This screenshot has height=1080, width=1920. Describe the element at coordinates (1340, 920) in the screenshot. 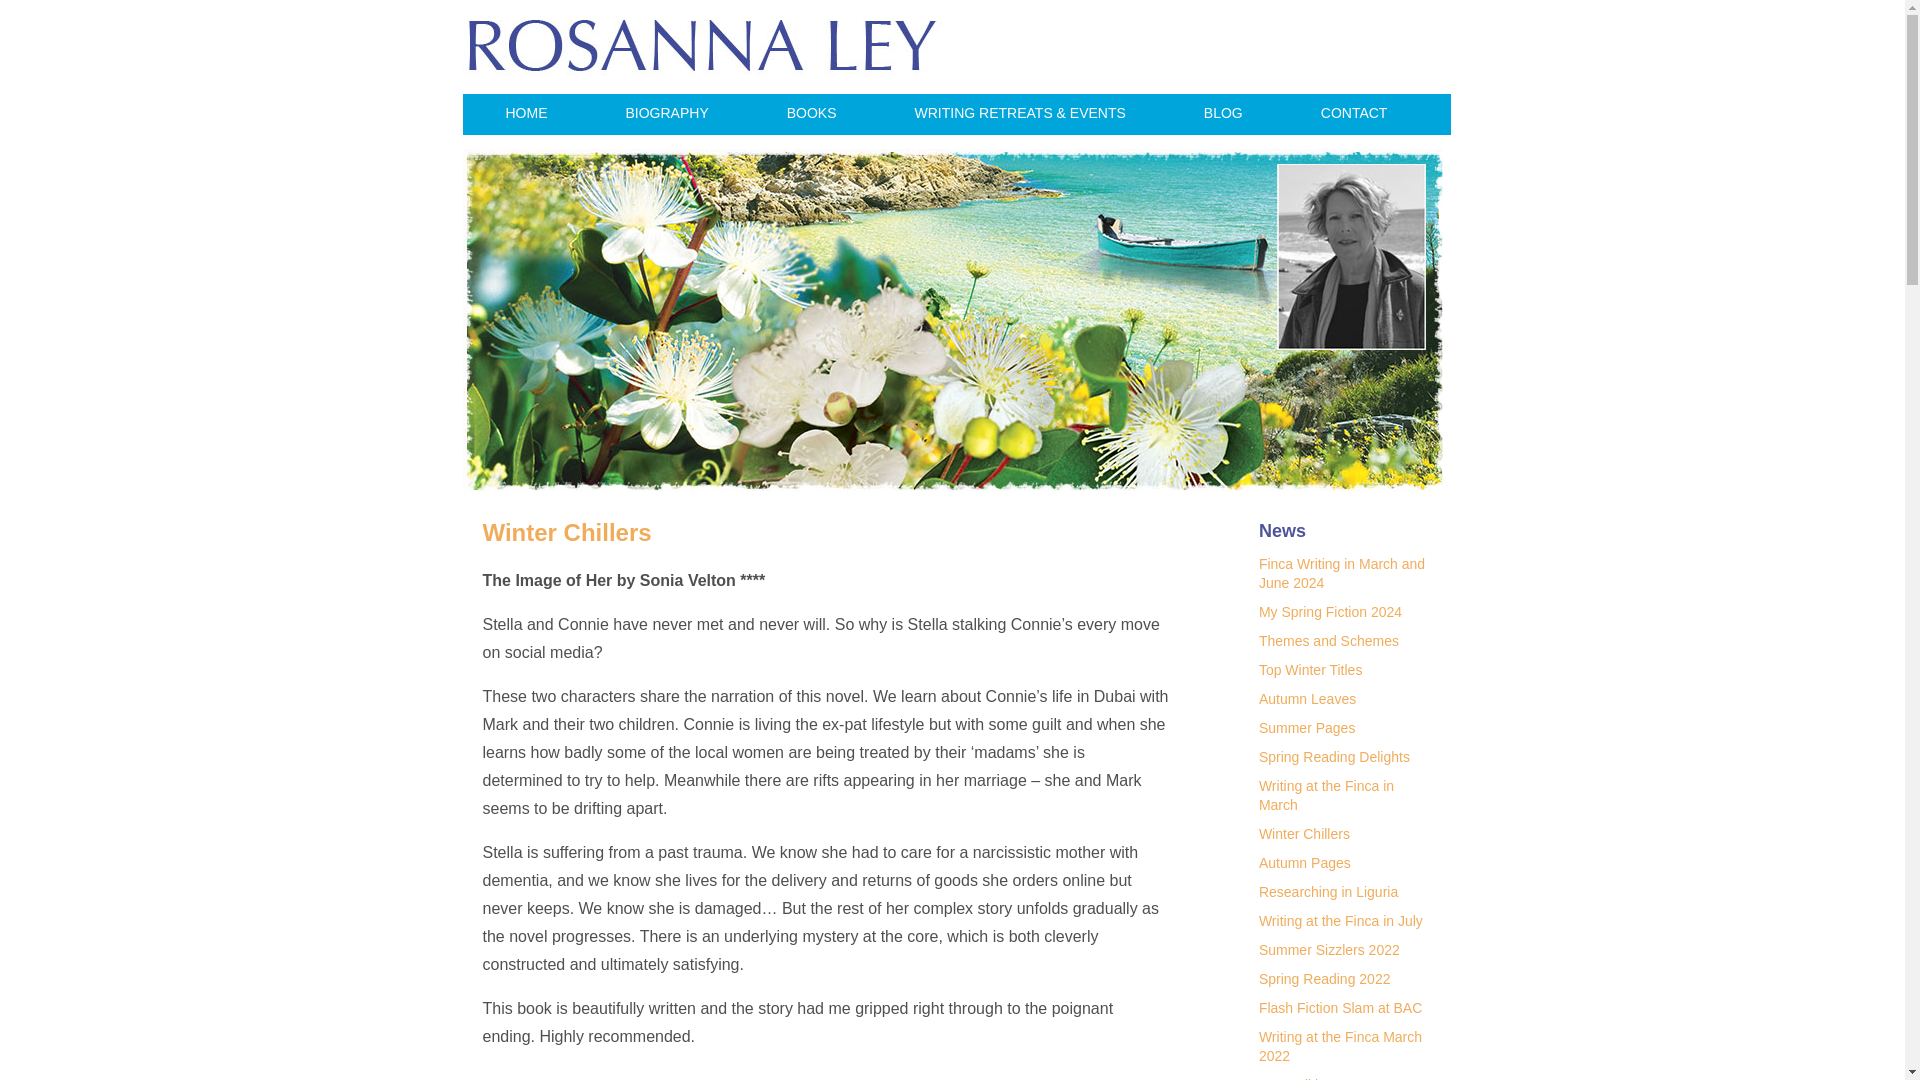

I see `Writing at the Finca in July` at that location.